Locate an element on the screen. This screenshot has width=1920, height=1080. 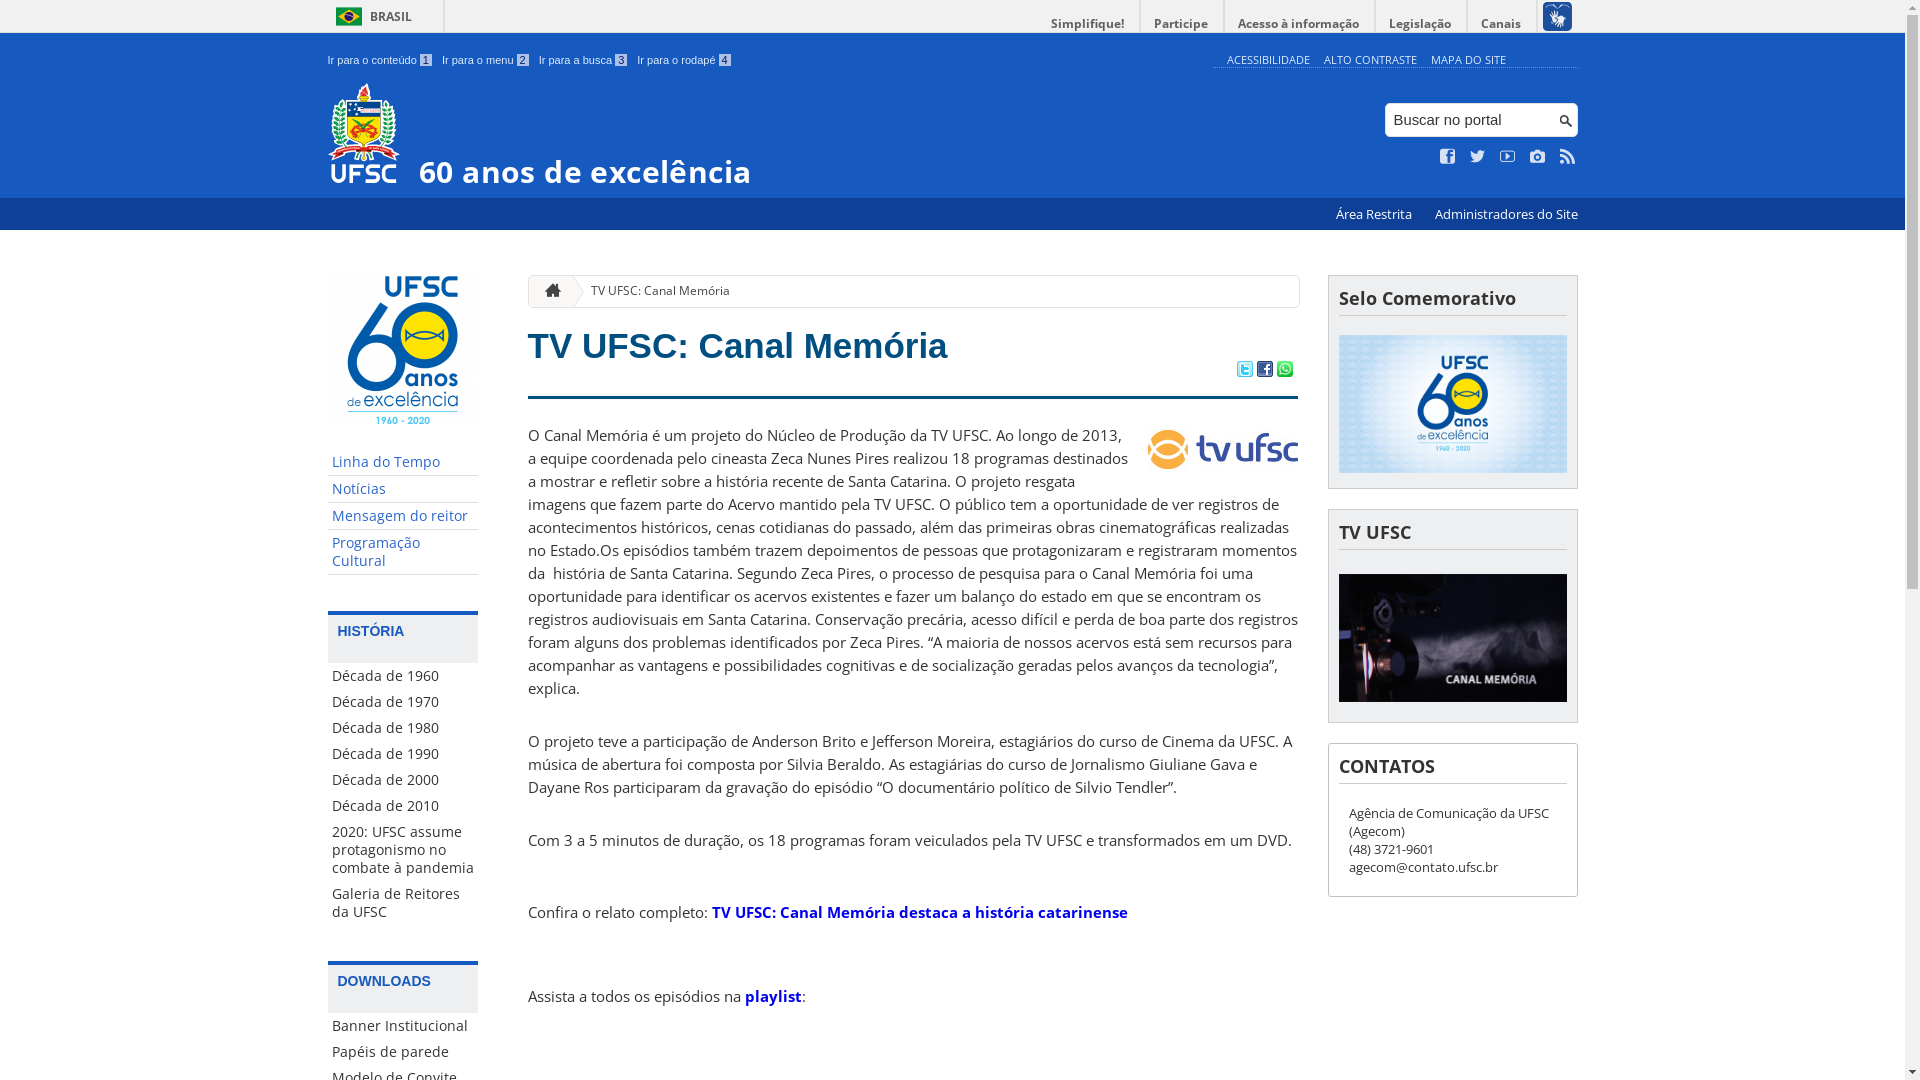
Simplifique! is located at coordinates (1088, 24).